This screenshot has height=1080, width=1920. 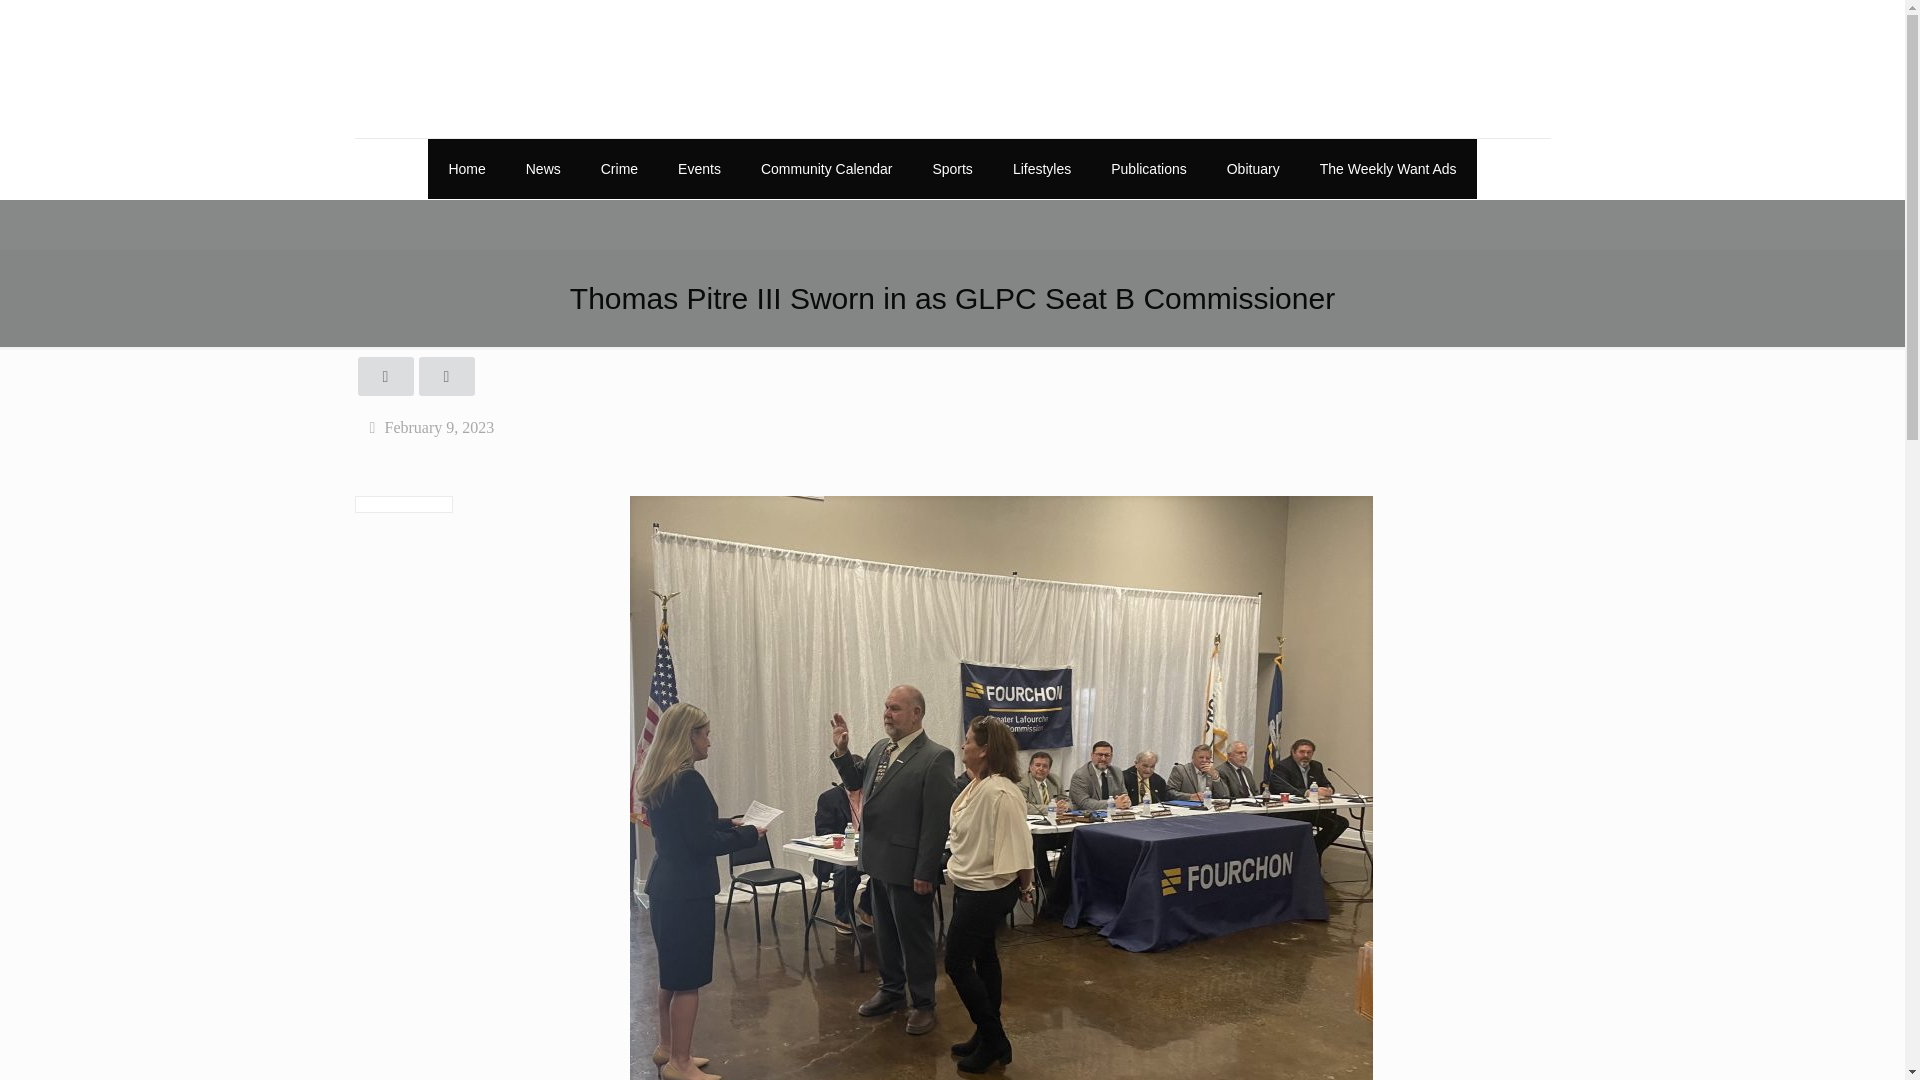 I want to click on Events, so click(x=700, y=168).